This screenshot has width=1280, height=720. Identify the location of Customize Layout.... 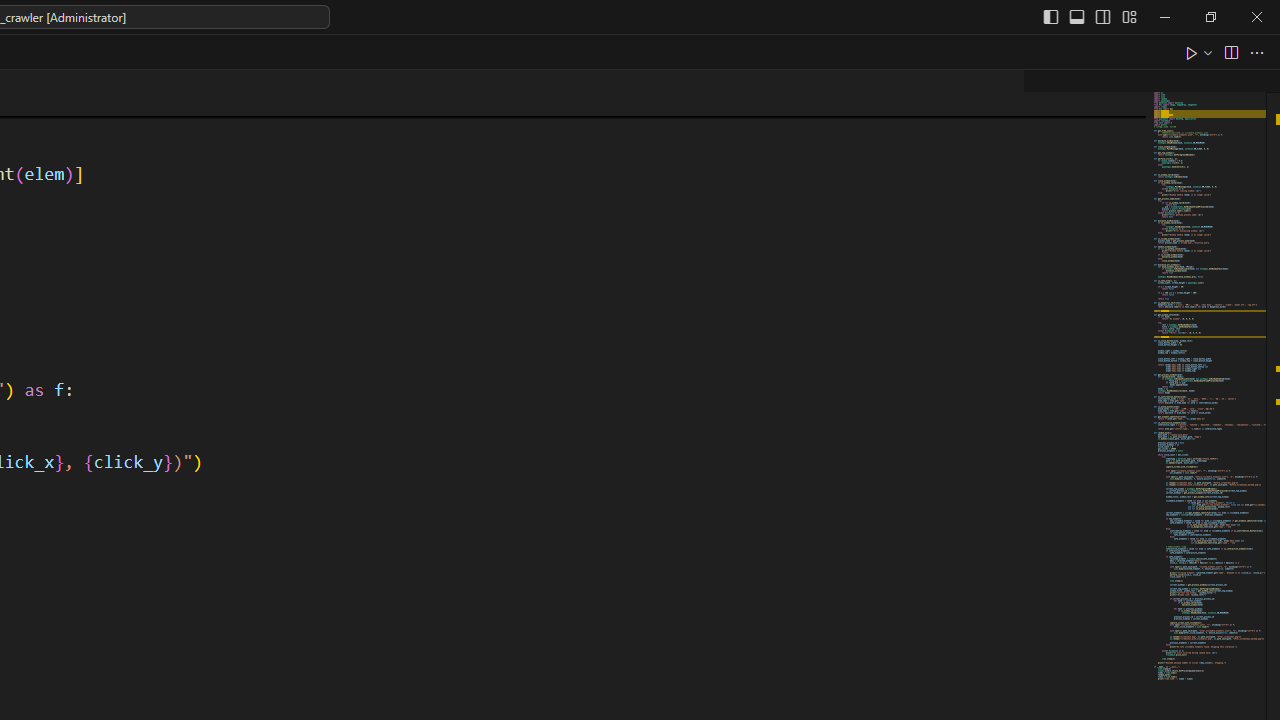
(1128, 16).